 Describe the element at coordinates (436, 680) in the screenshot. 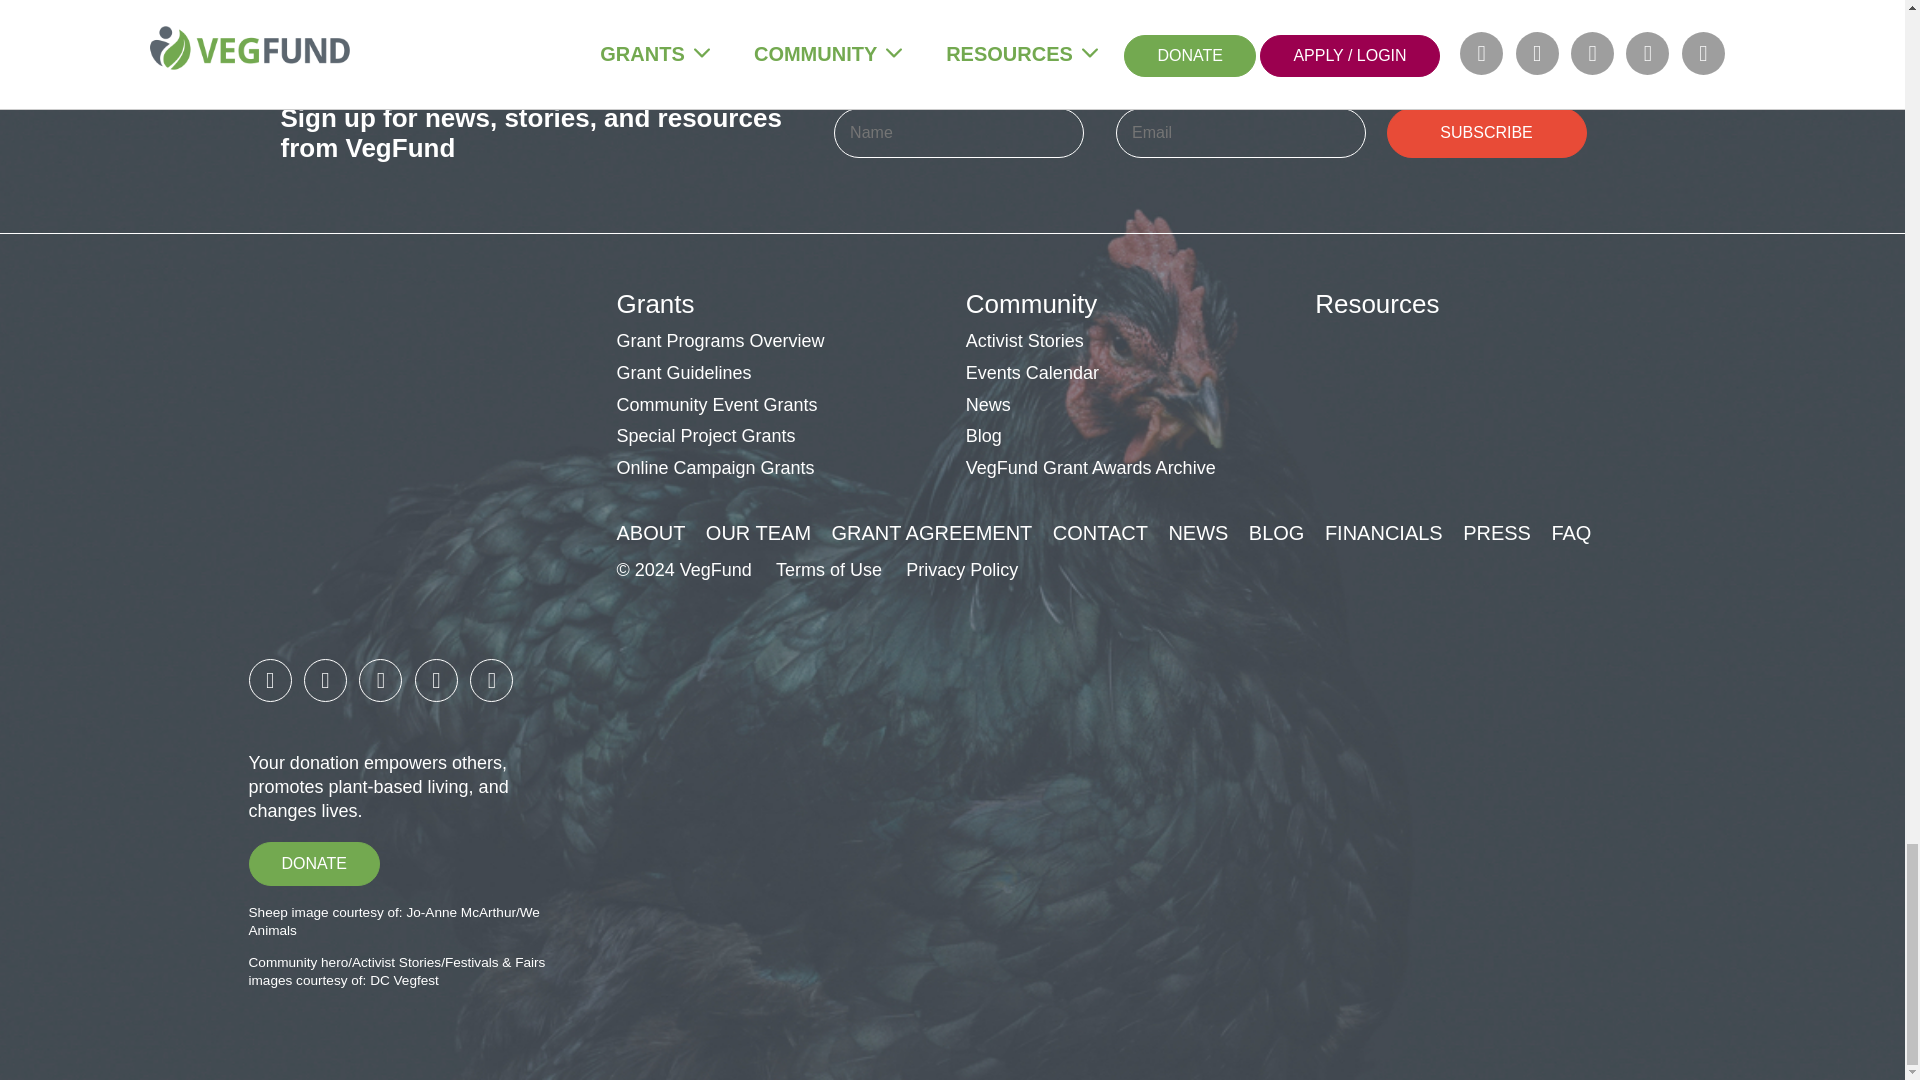

I see `Twitter` at that location.